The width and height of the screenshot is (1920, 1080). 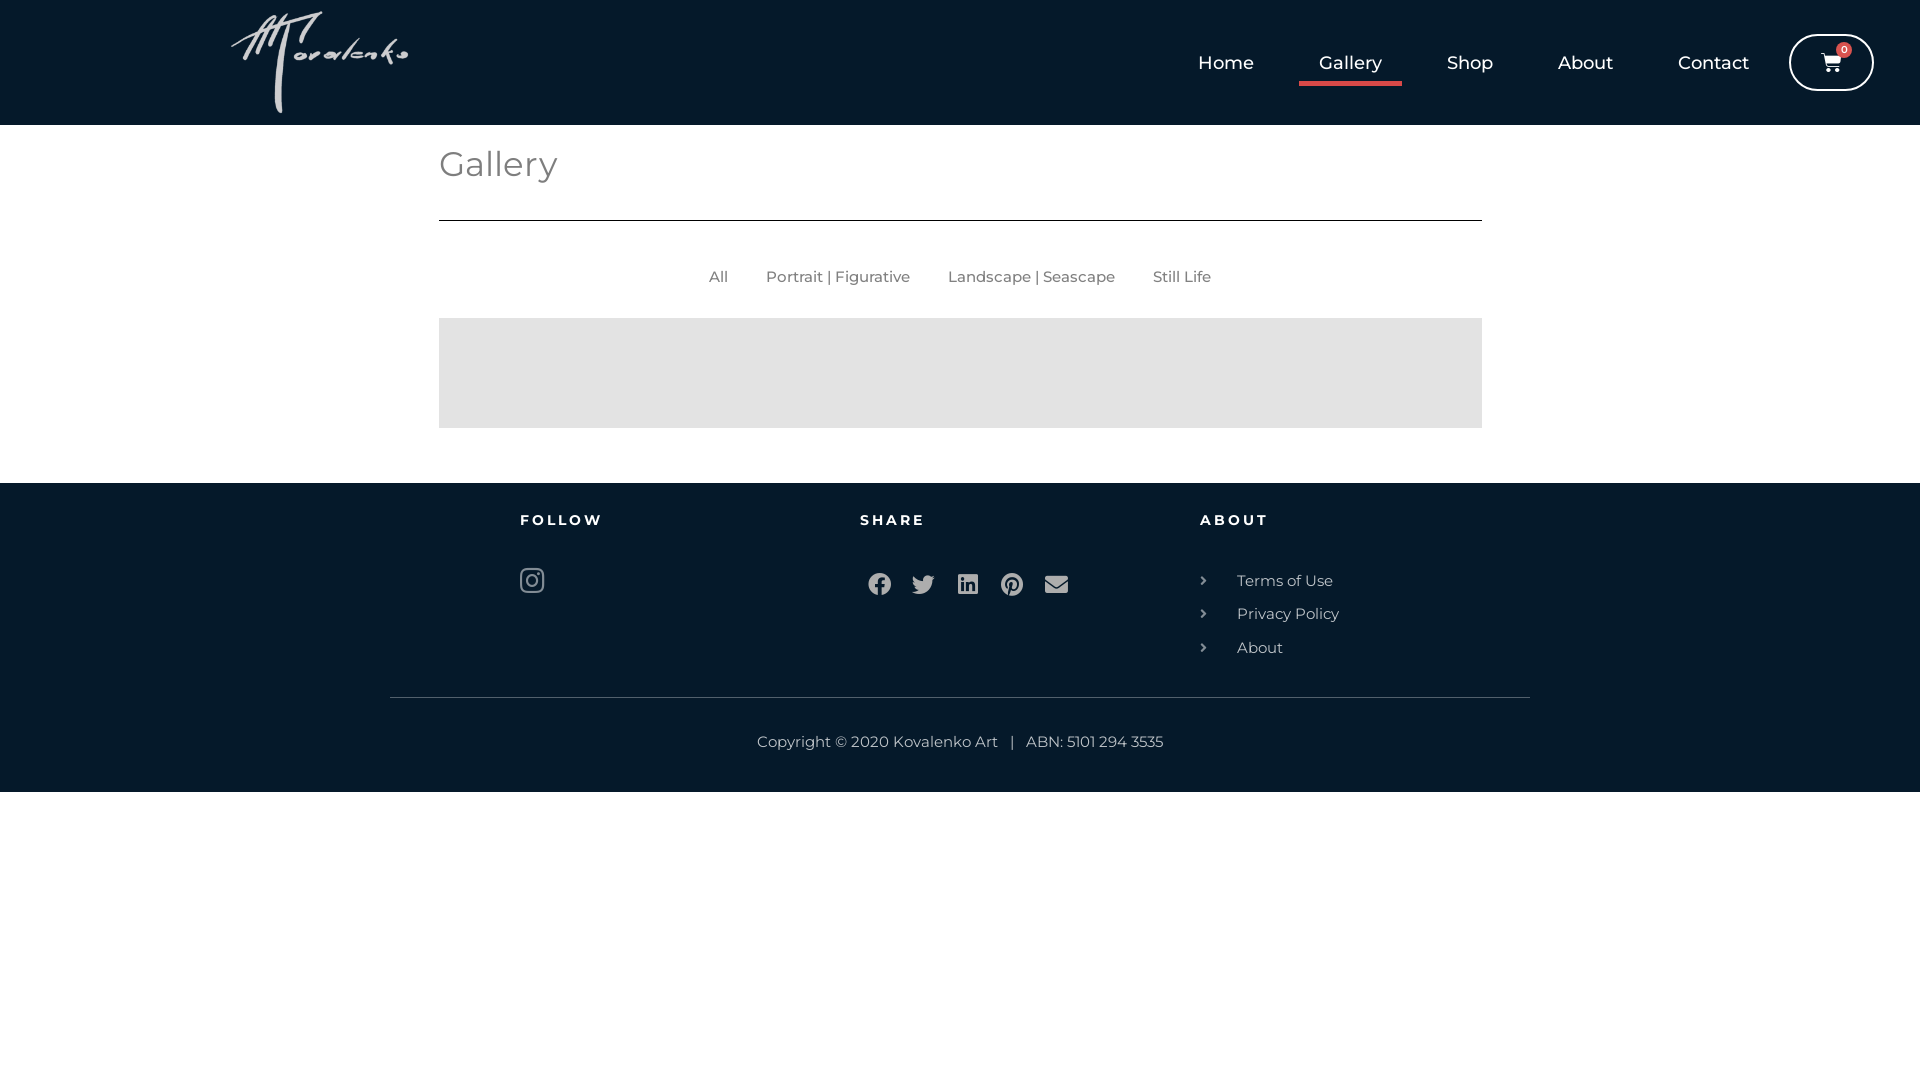 What do you see at coordinates (1182, 277) in the screenshot?
I see `Still Life` at bounding box center [1182, 277].